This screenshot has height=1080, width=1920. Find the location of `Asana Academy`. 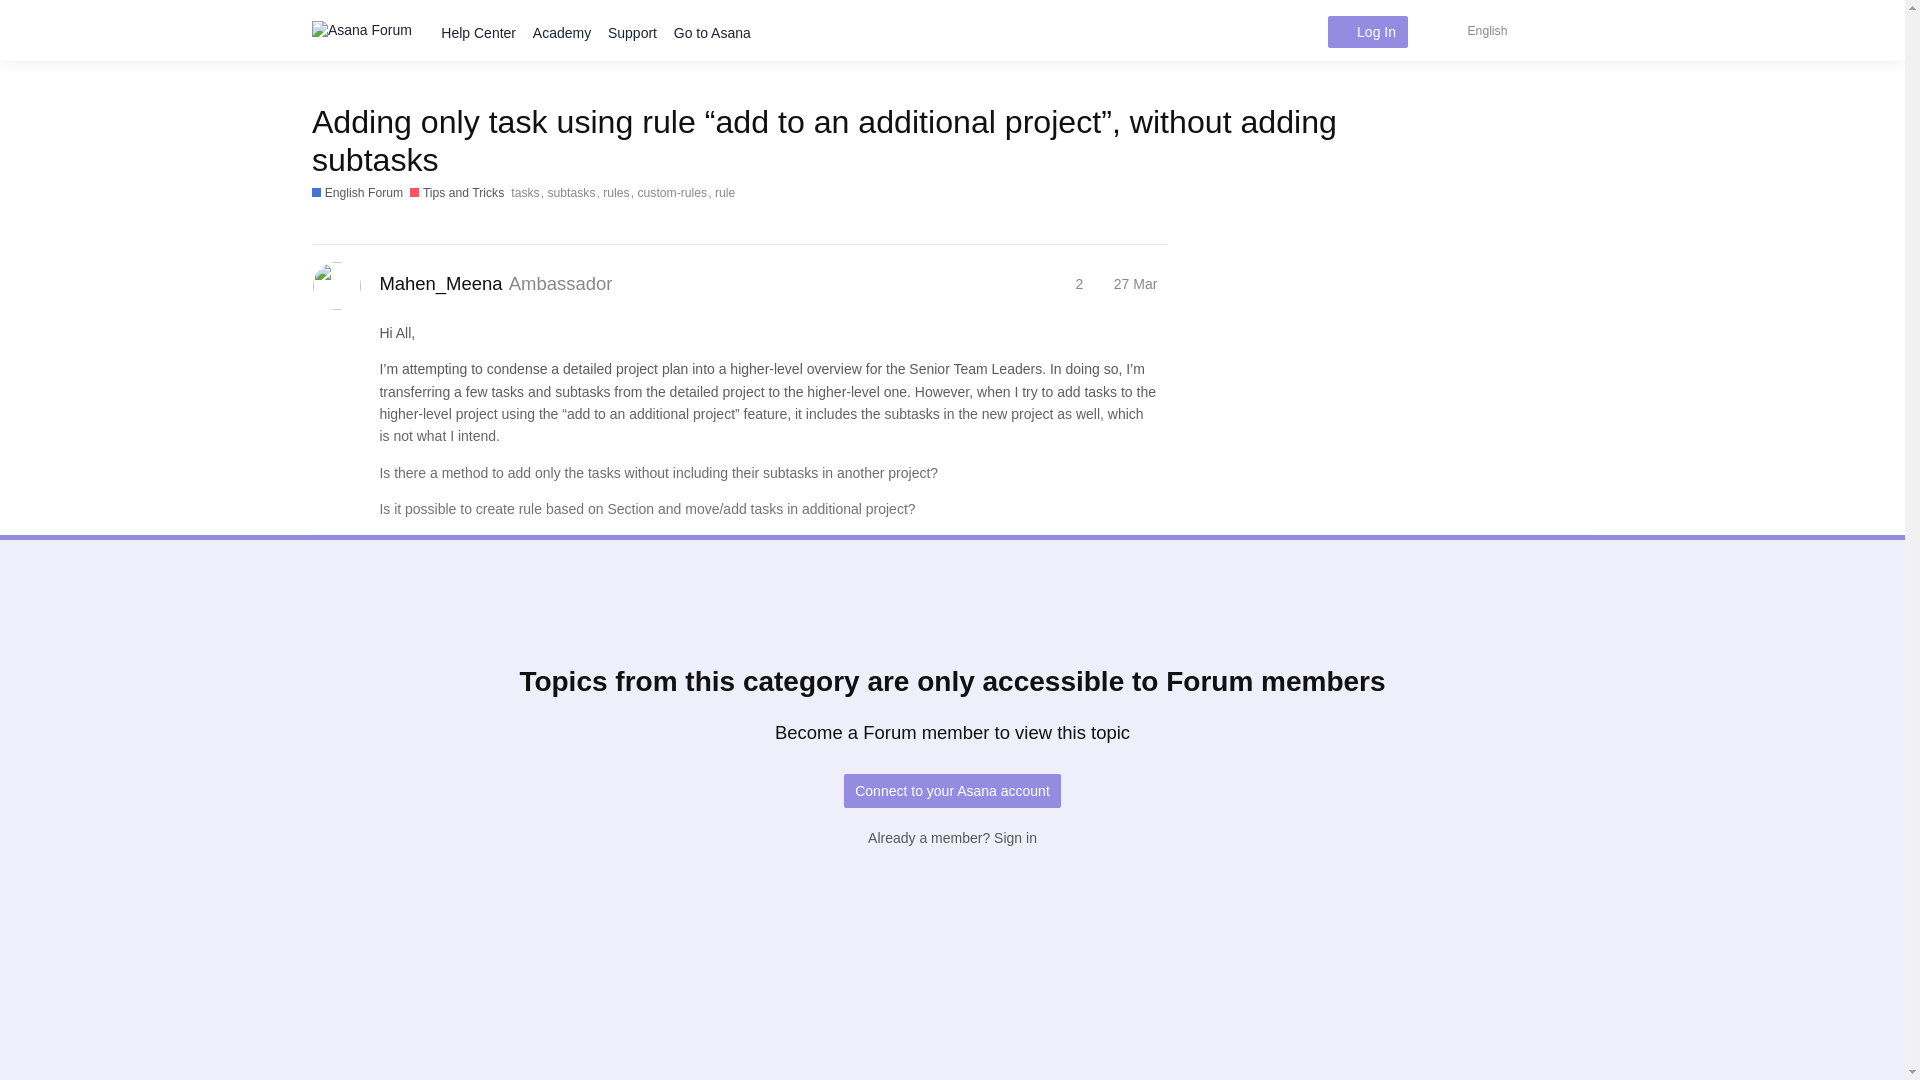

Asana Academy is located at coordinates (562, 33).